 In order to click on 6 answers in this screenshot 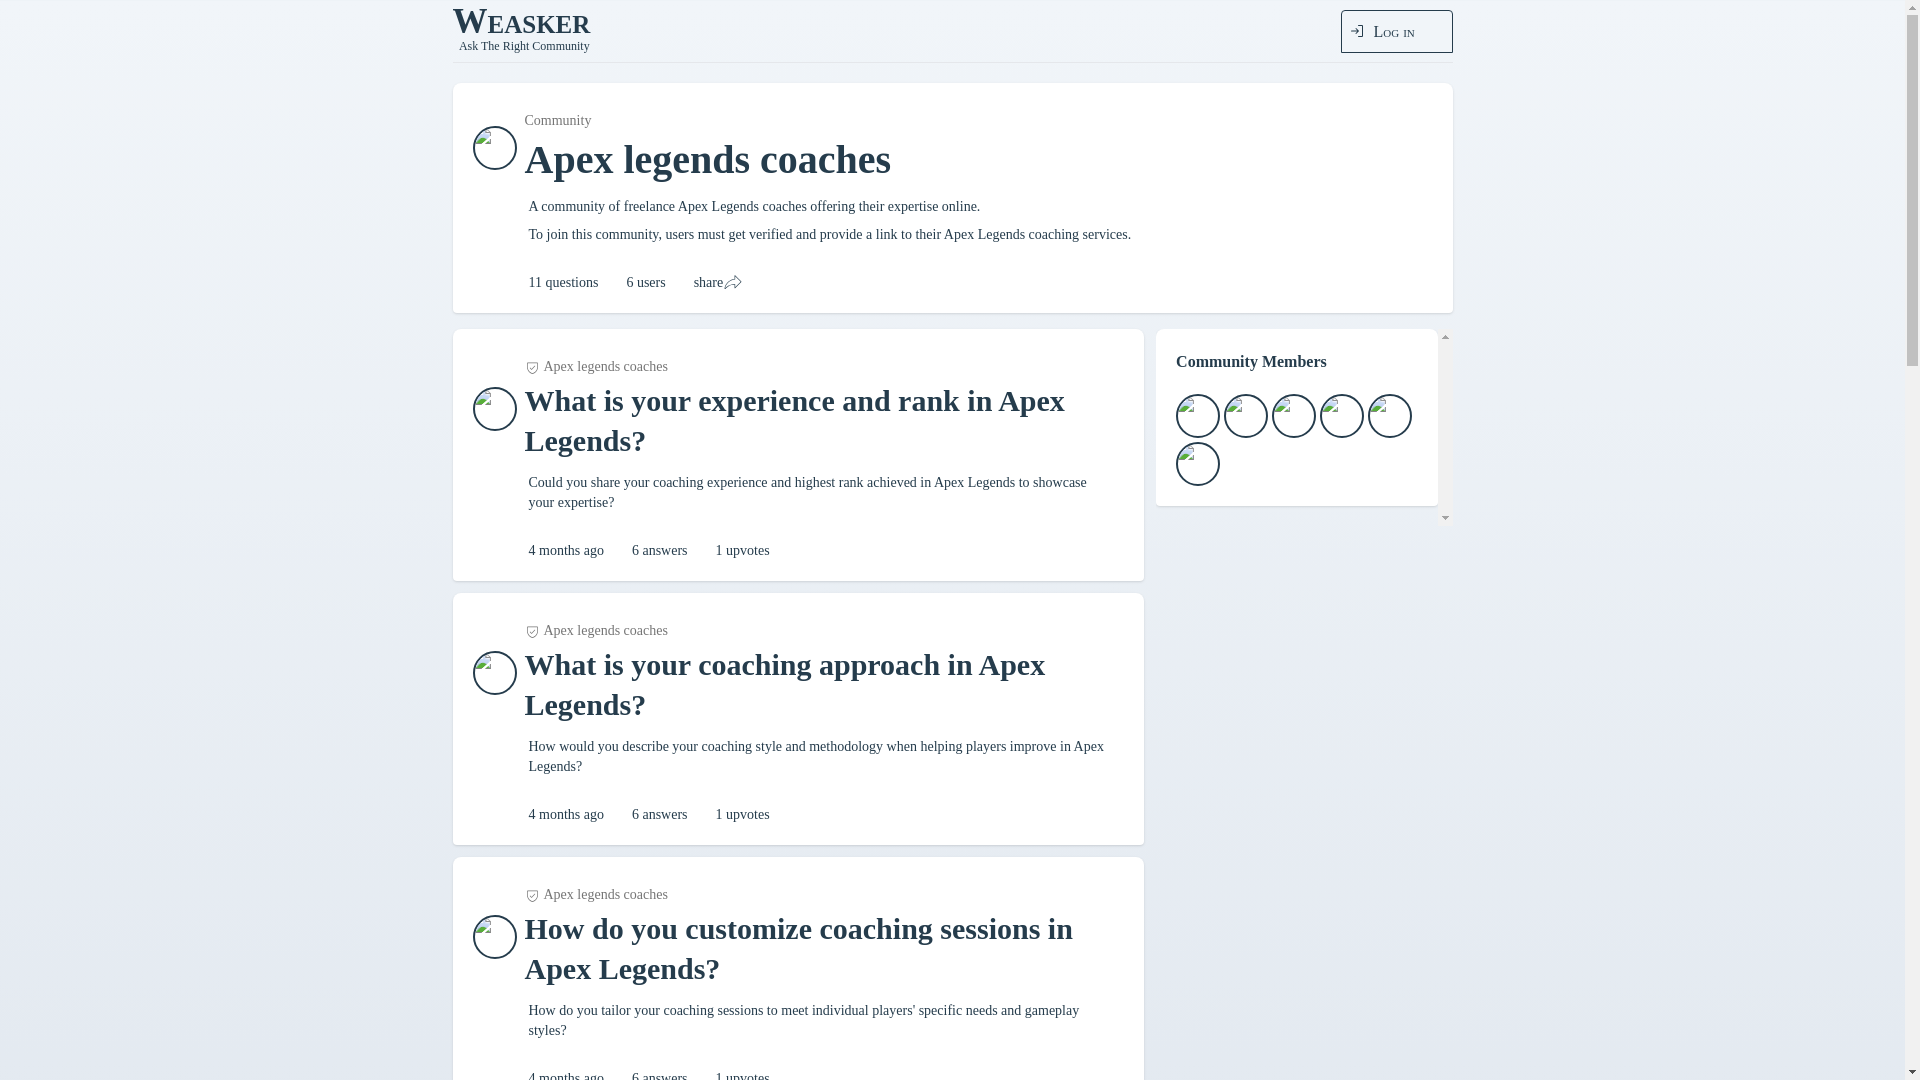, I will do `click(659, 550)`.